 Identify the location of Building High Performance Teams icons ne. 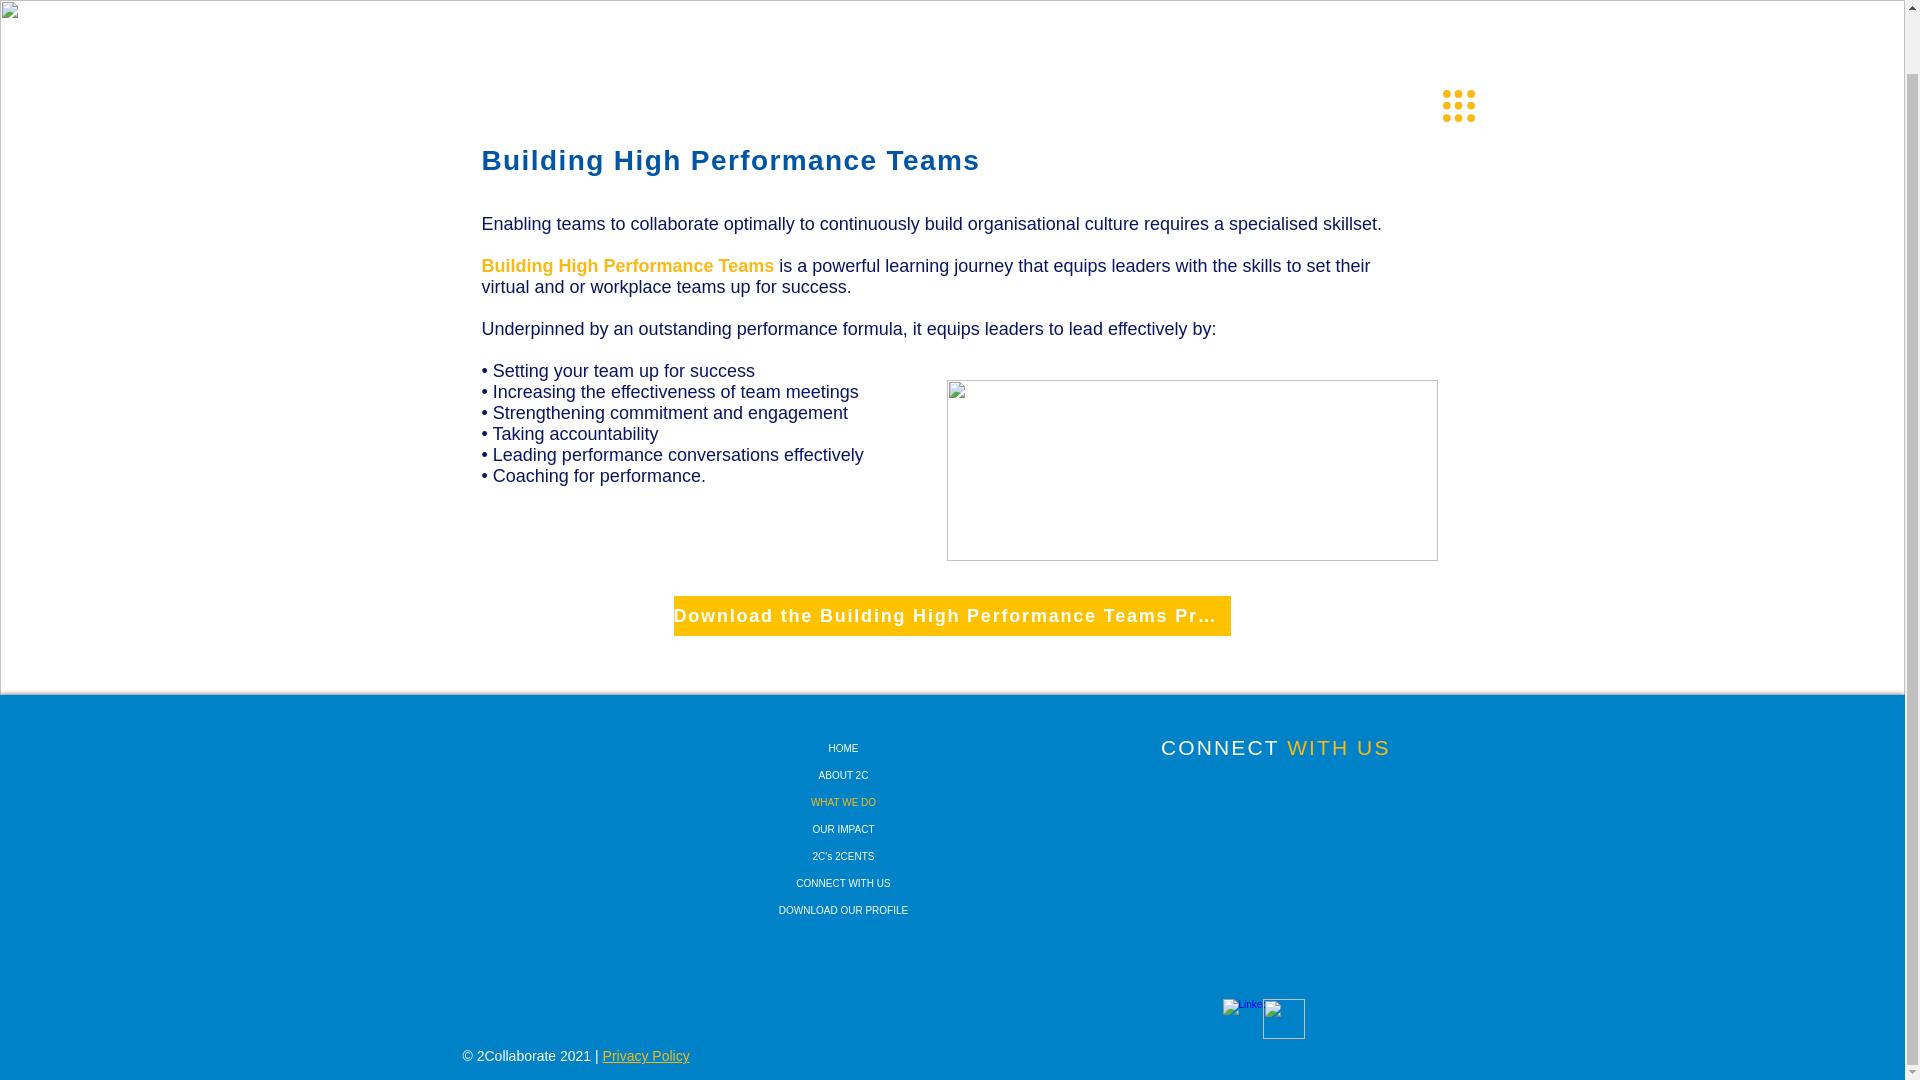
(1191, 470).